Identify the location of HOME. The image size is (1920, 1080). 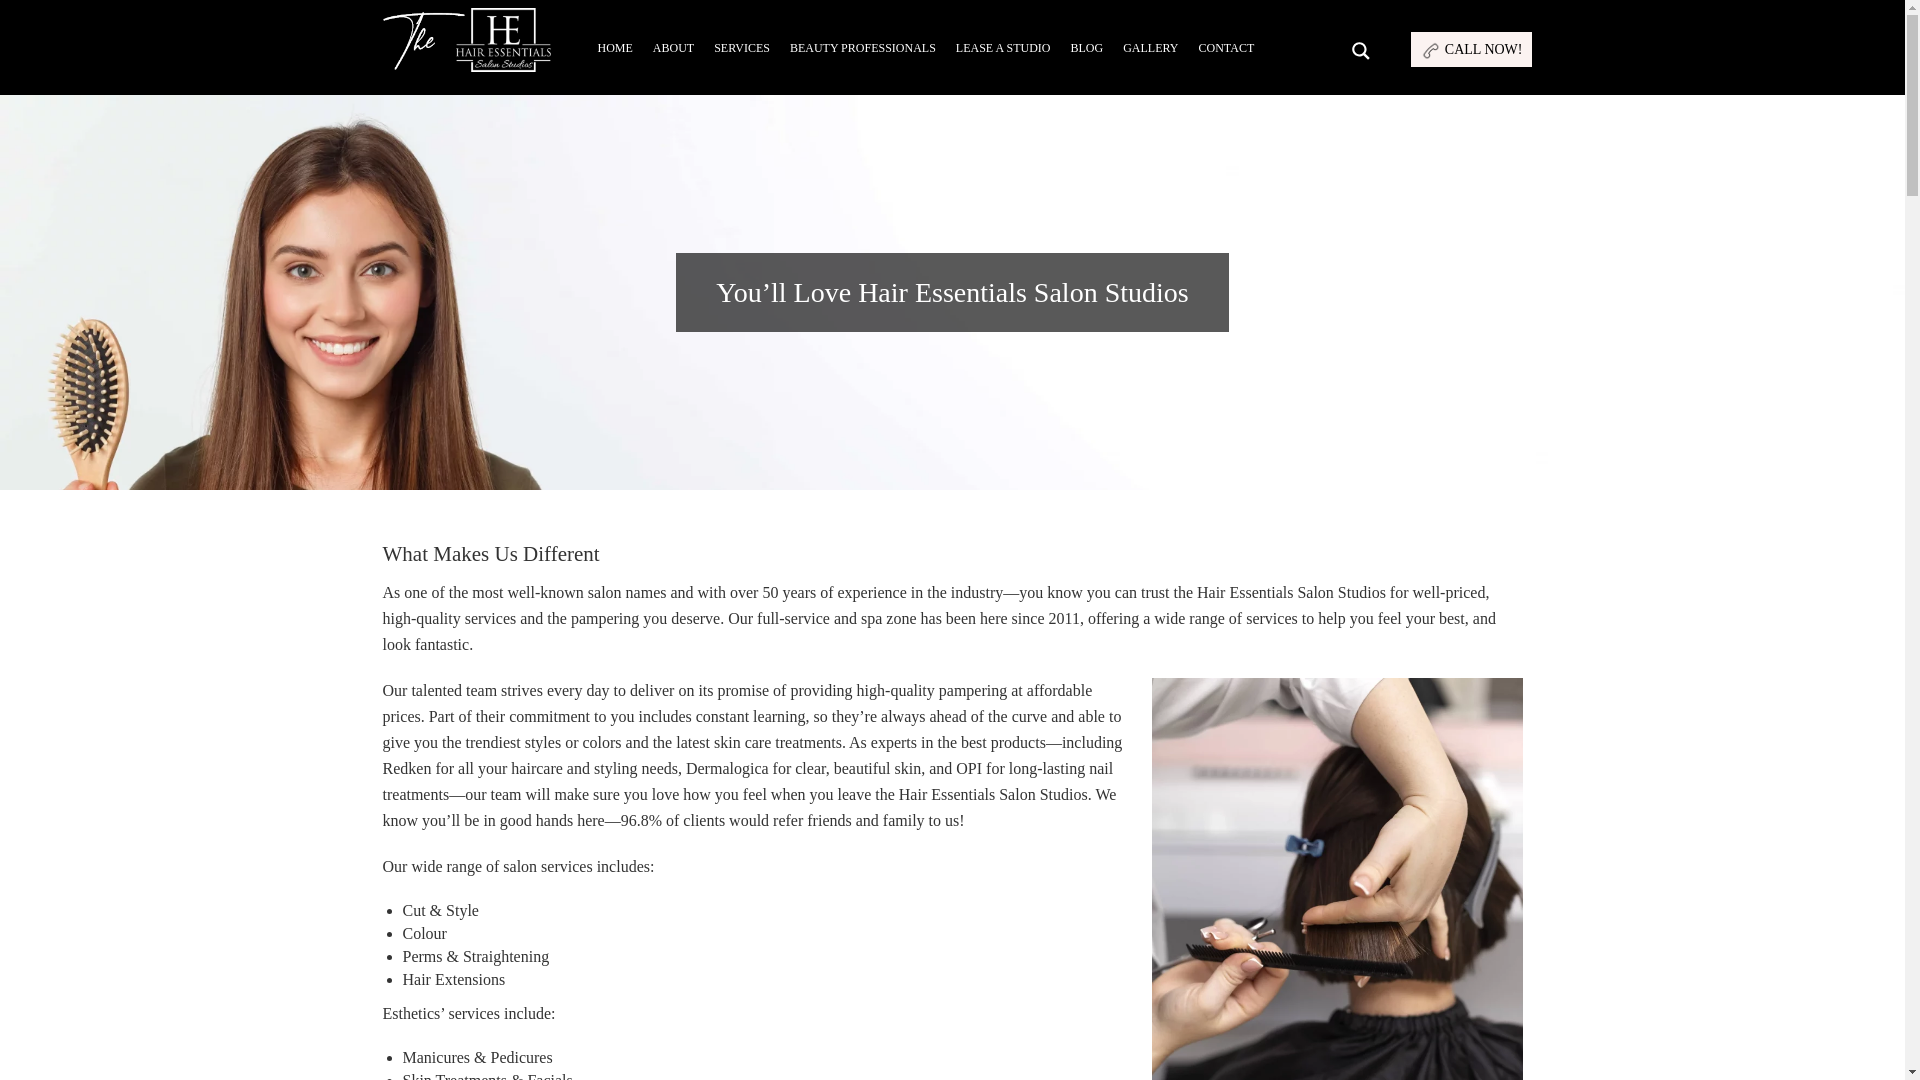
(615, 48).